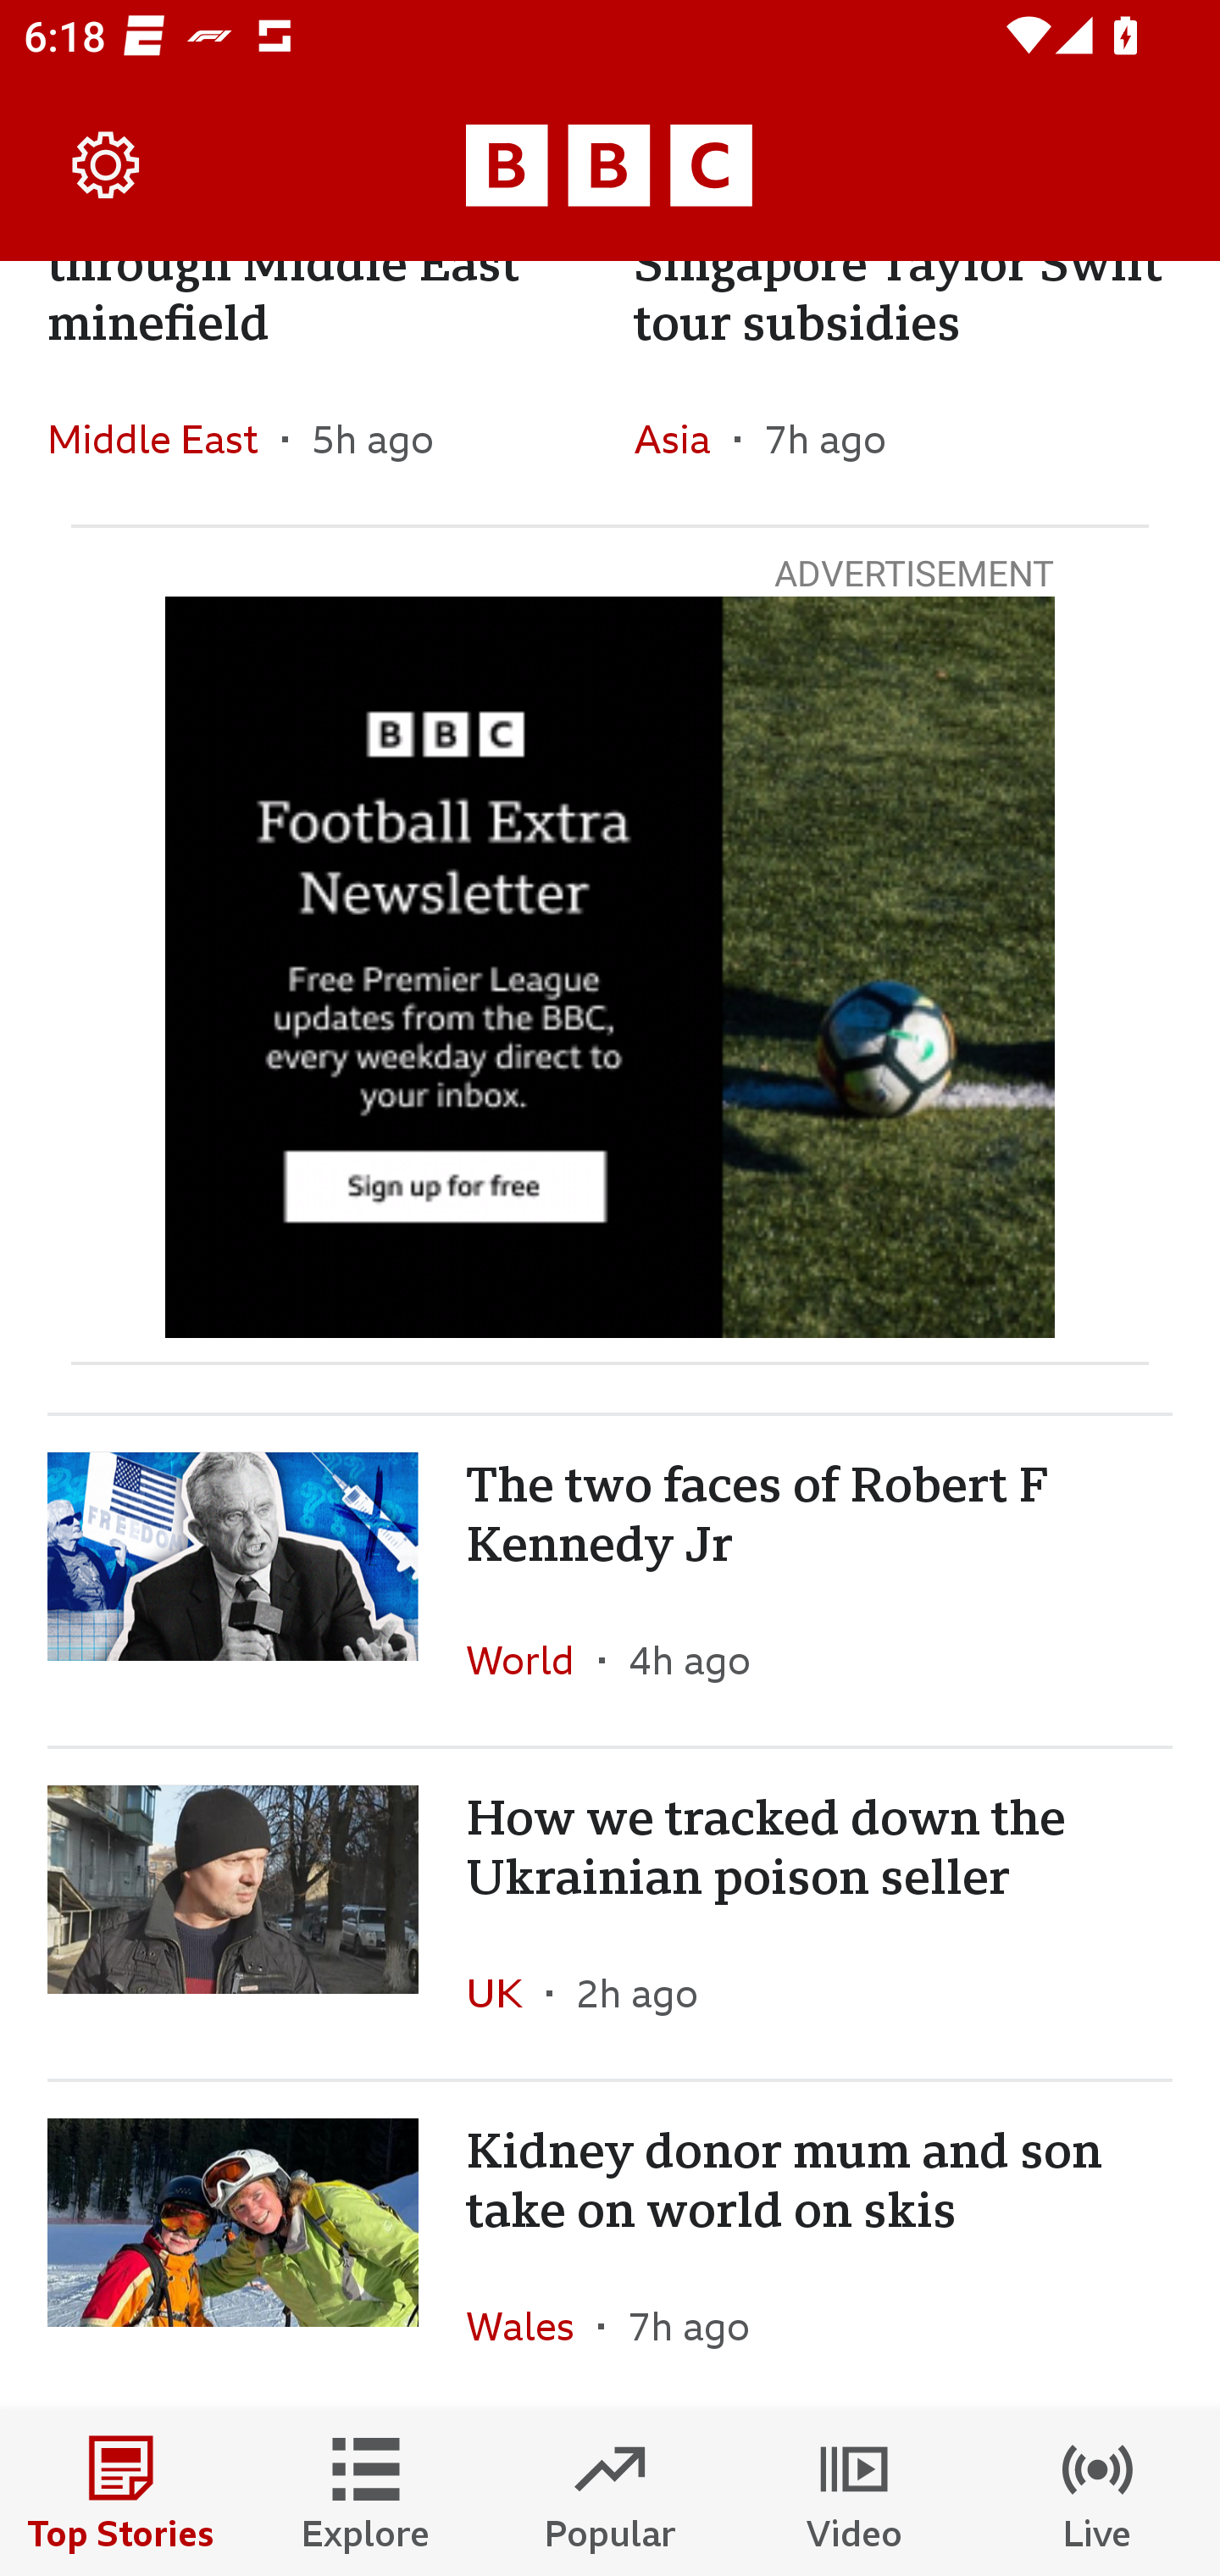  I want to click on Video, so click(854, 2493).